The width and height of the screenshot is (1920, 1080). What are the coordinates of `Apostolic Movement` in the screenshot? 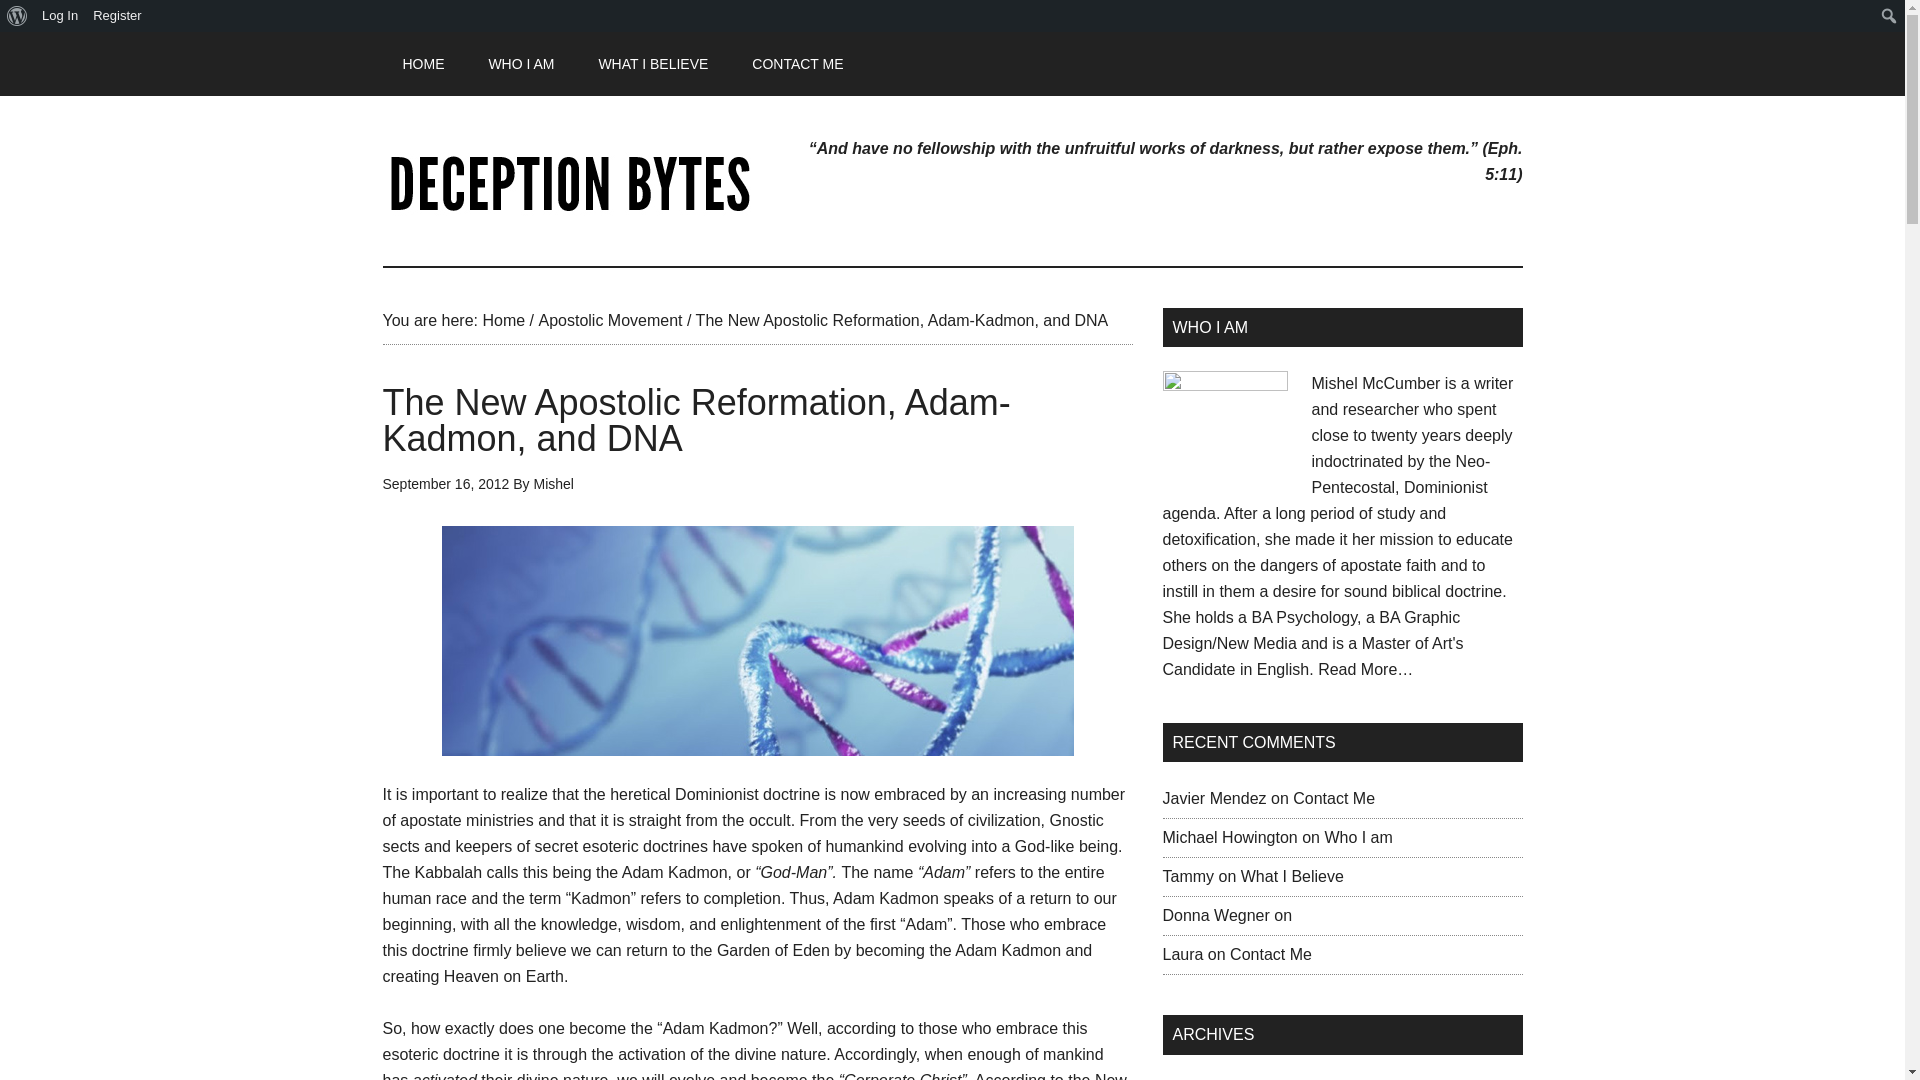 It's located at (609, 320).